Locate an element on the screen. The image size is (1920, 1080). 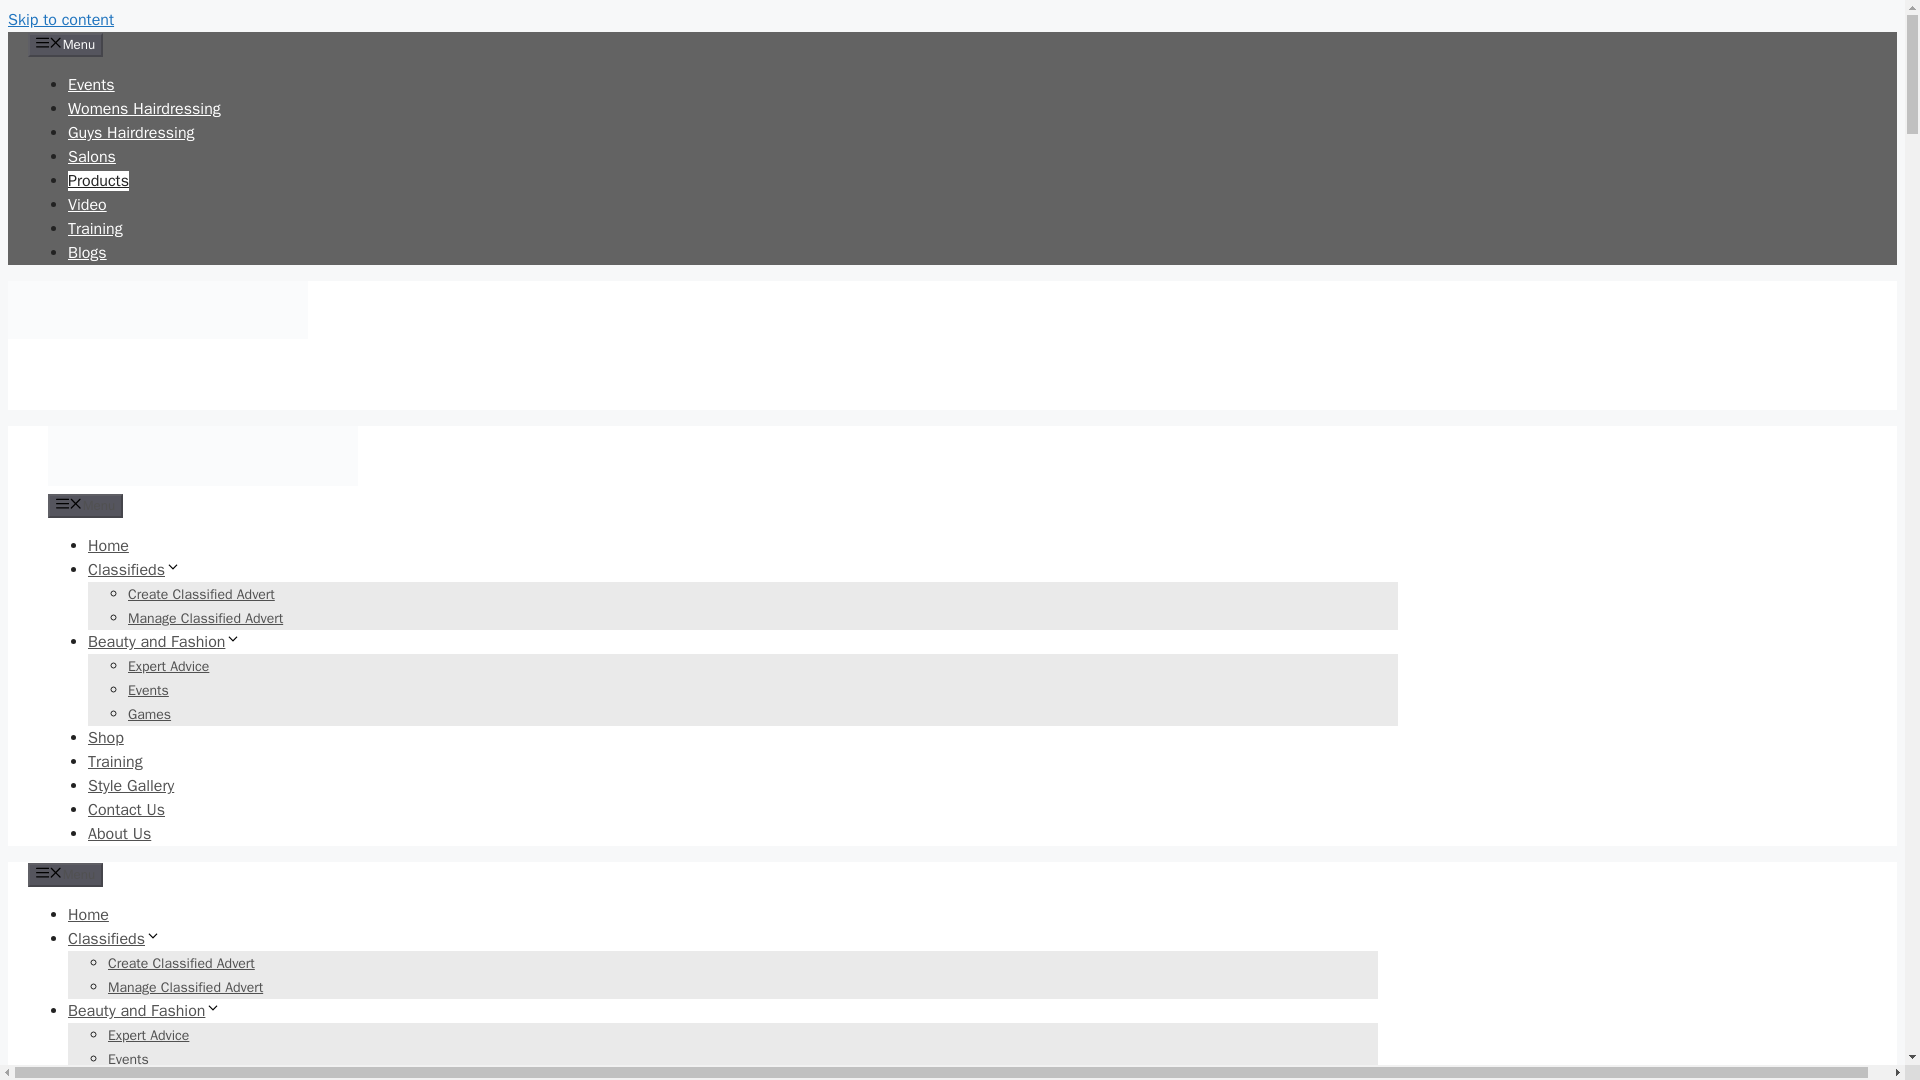
Contact Us is located at coordinates (126, 810).